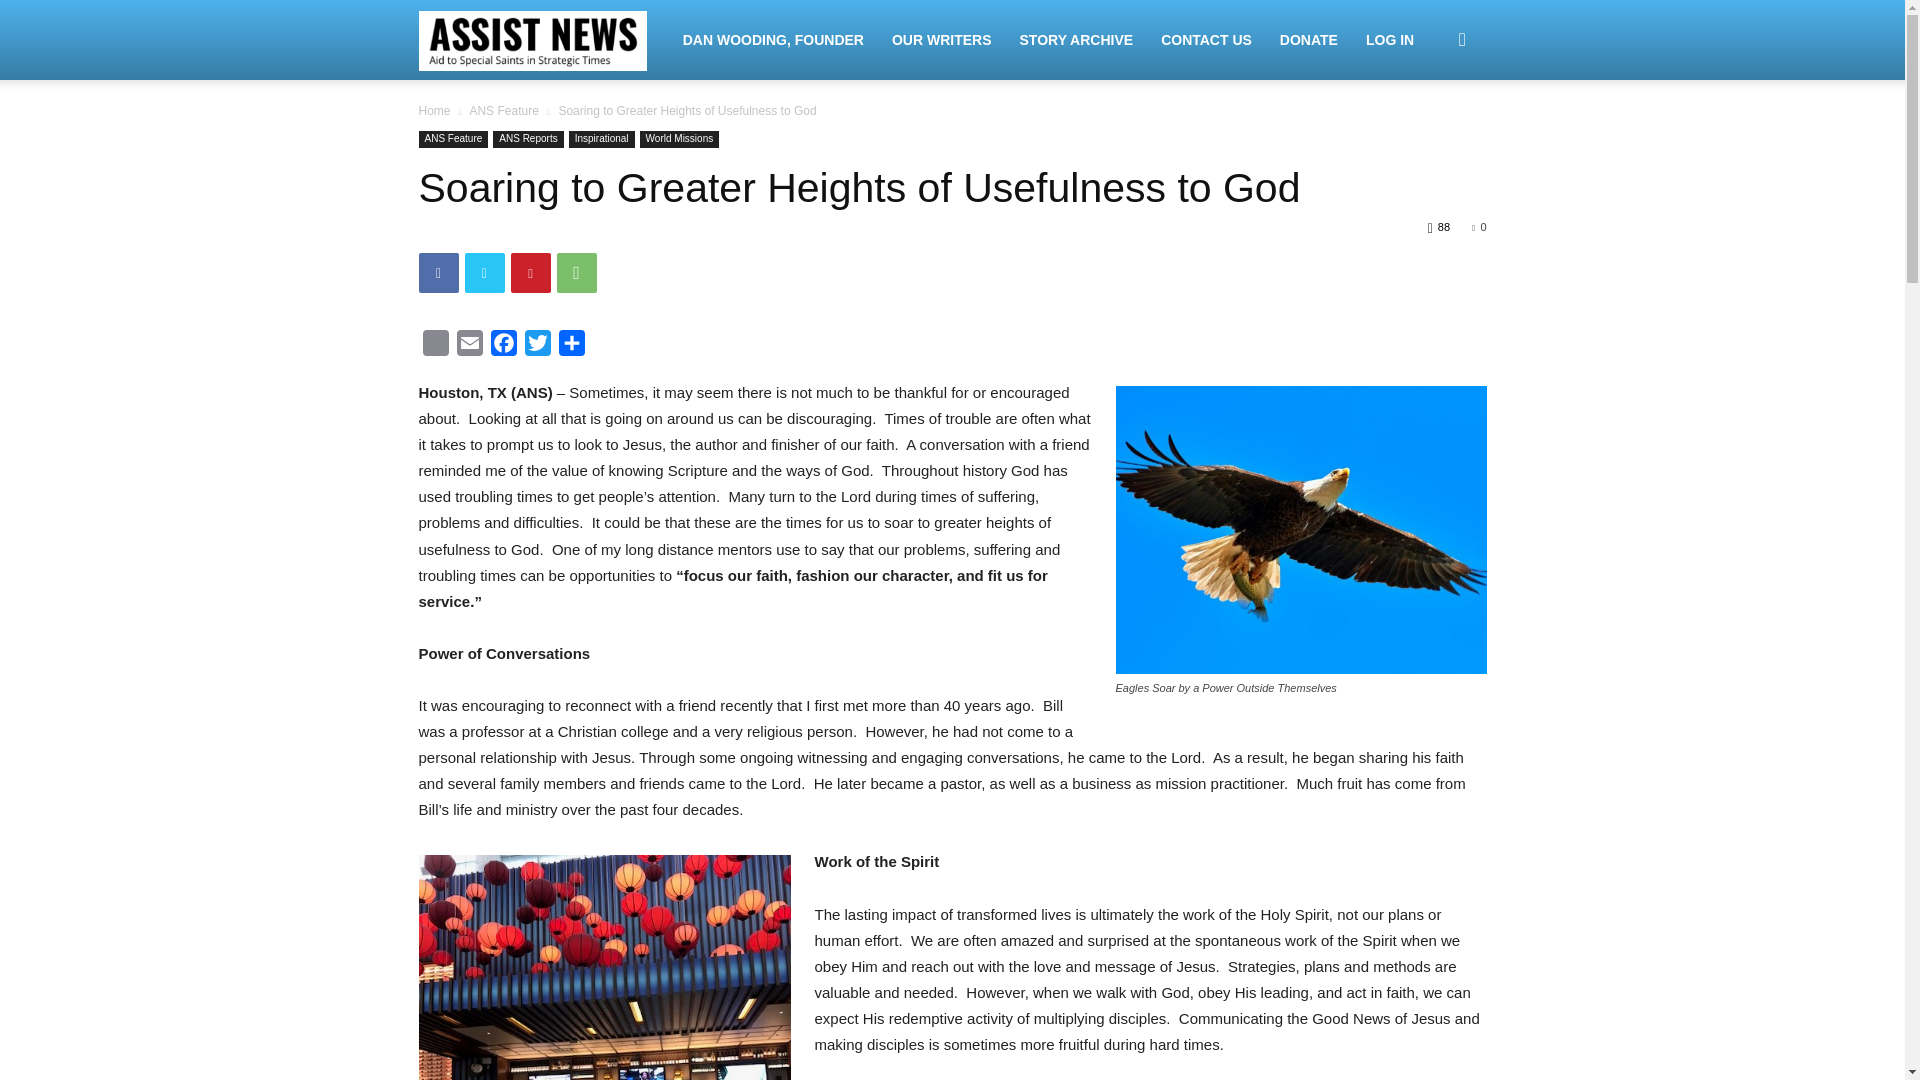 This screenshot has width=1920, height=1080. What do you see at coordinates (434, 346) in the screenshot?
I see `Print` at bounding box center [434, 346].